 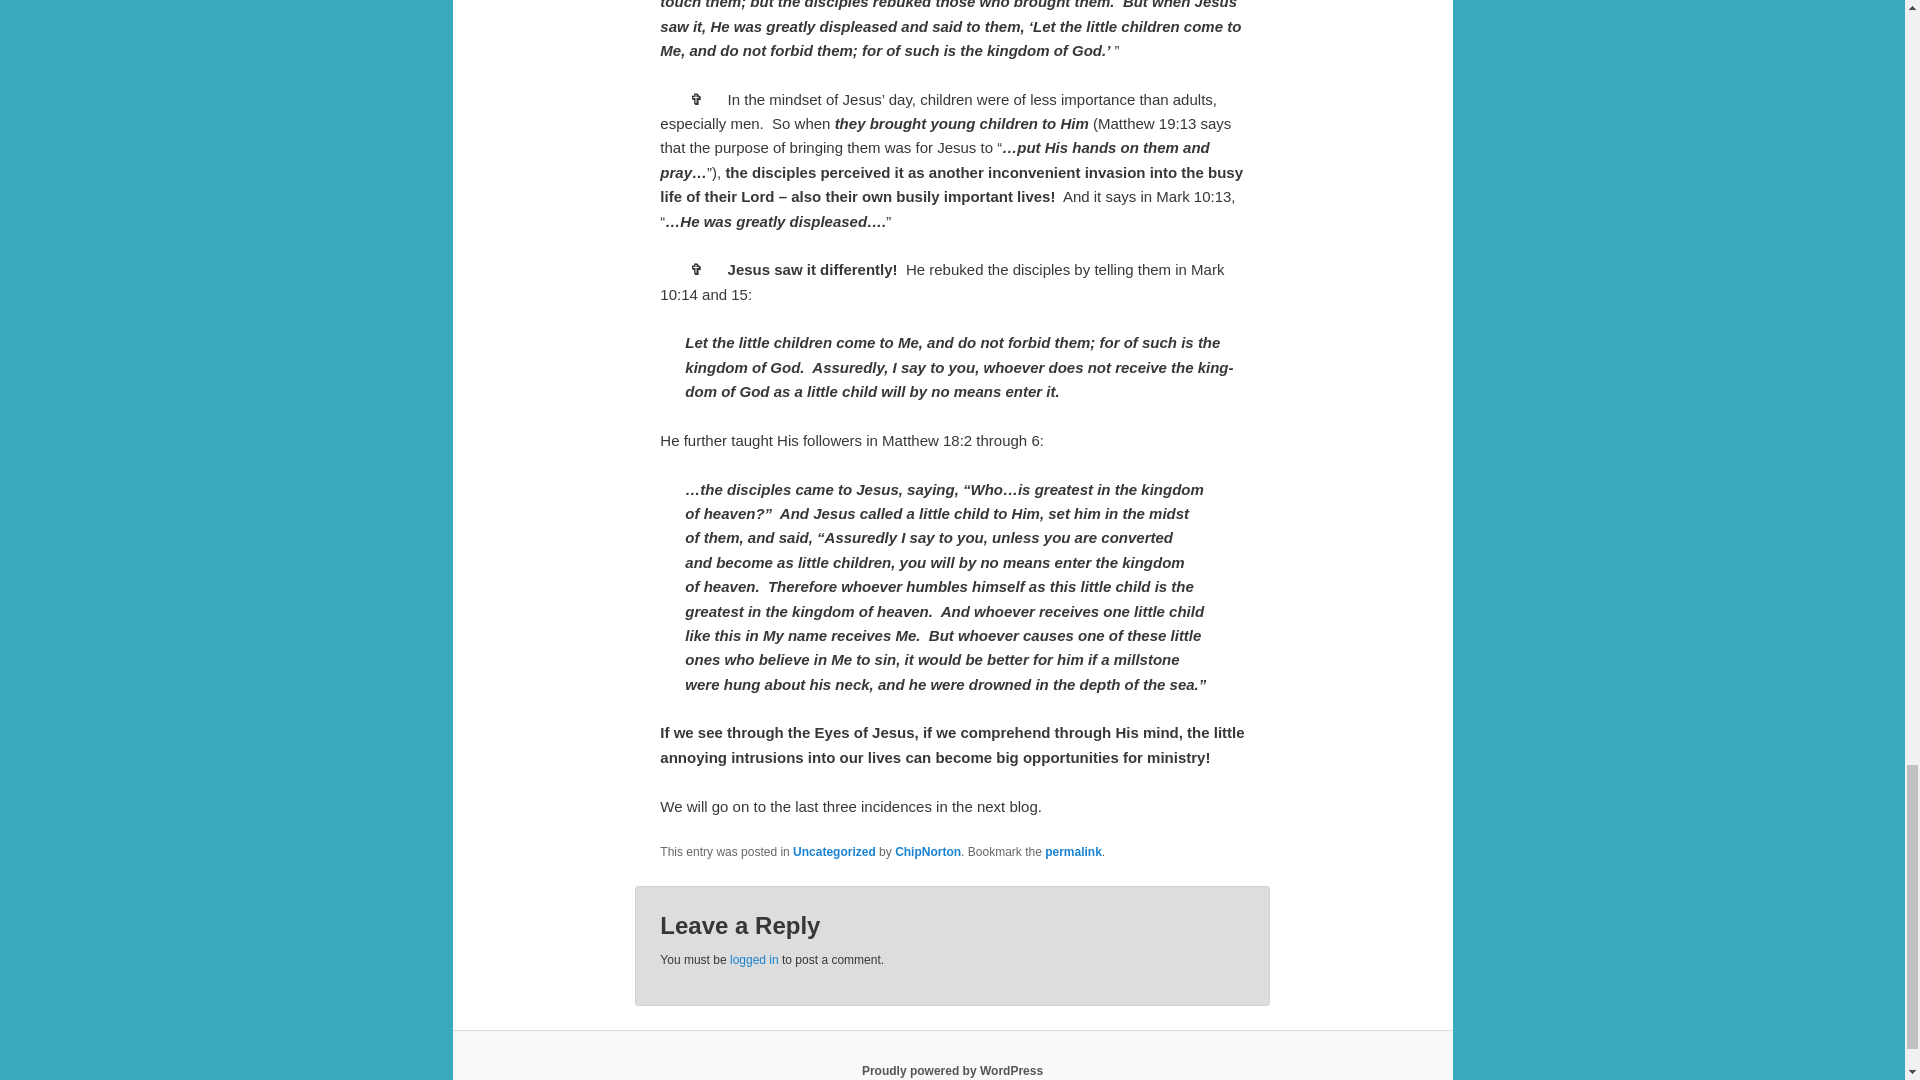 What do you see at coordinates (952, 1070) in the screenshot?
I see `Semantic Personal Publishing Platform` at bounding box center [952, 1070].